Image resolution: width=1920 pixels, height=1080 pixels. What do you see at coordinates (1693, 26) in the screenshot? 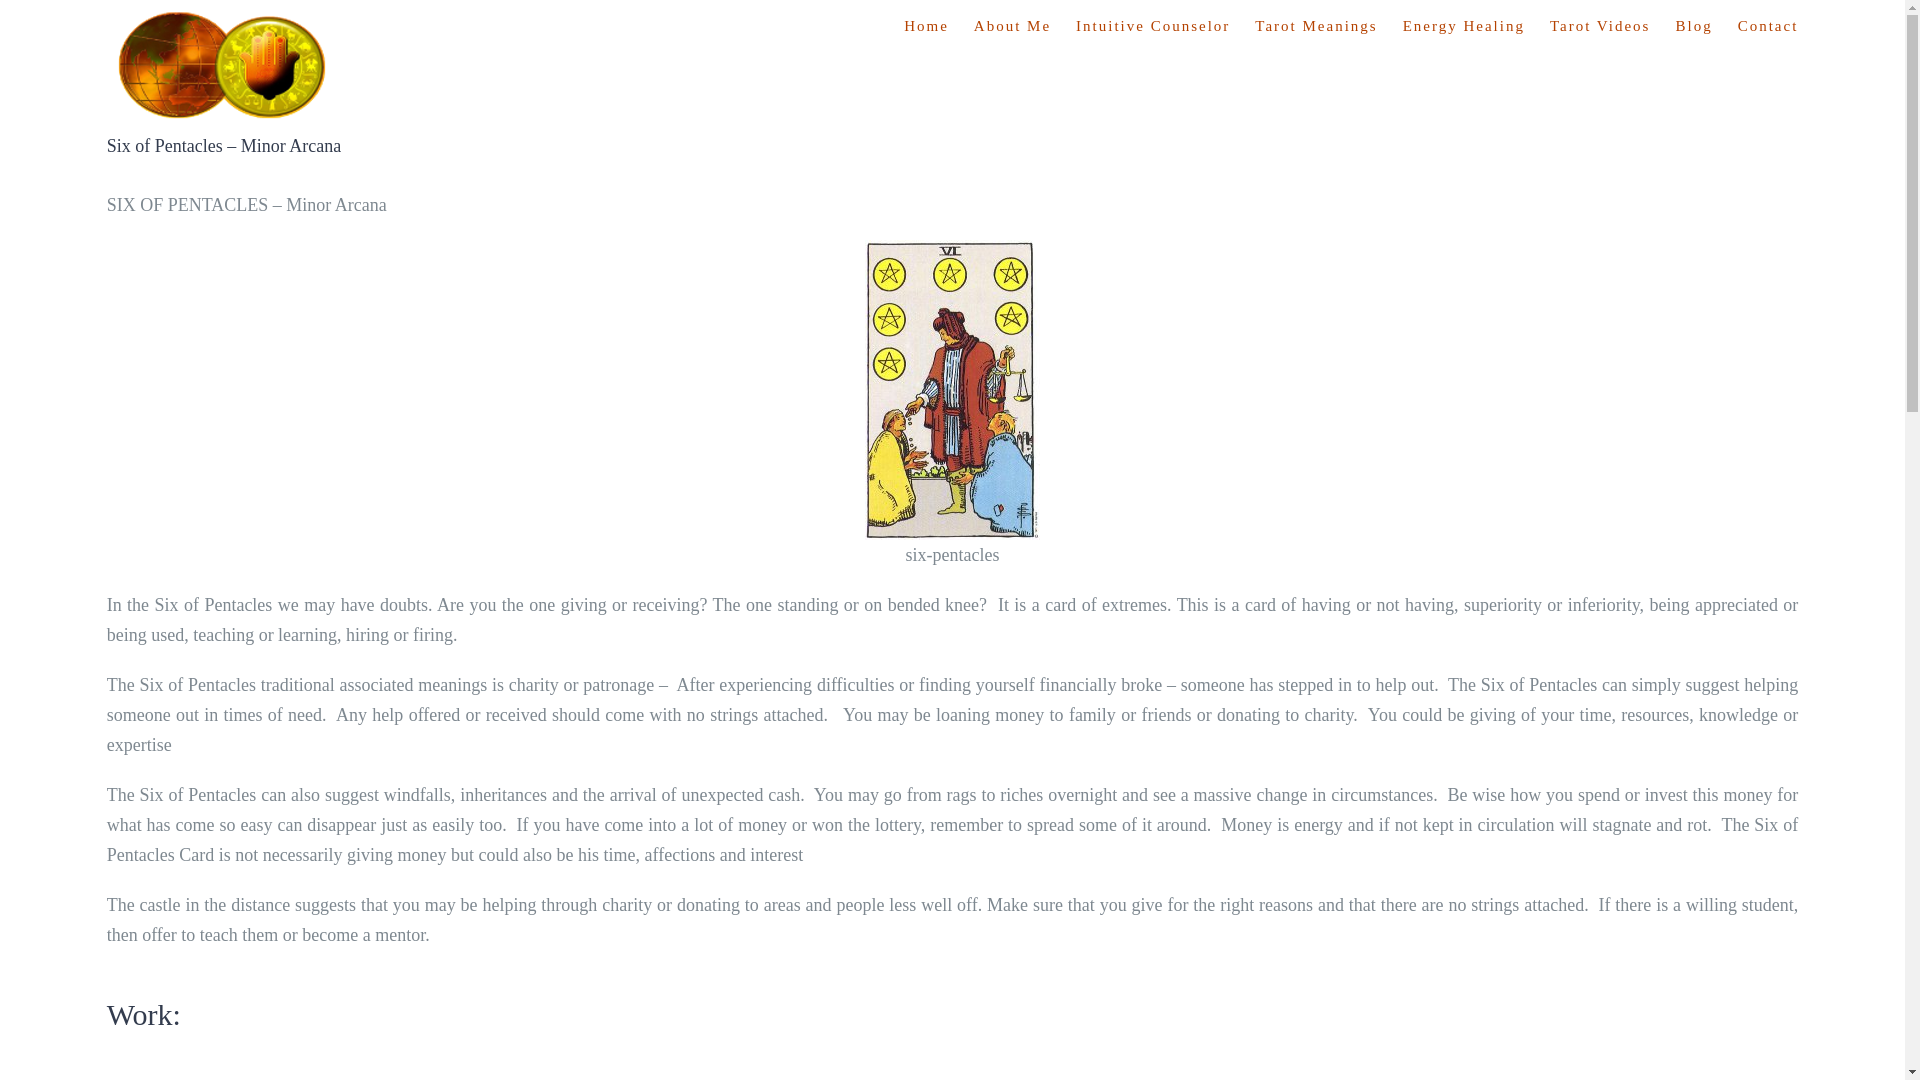
I see `Blog` at bounding box center [1693, 26].